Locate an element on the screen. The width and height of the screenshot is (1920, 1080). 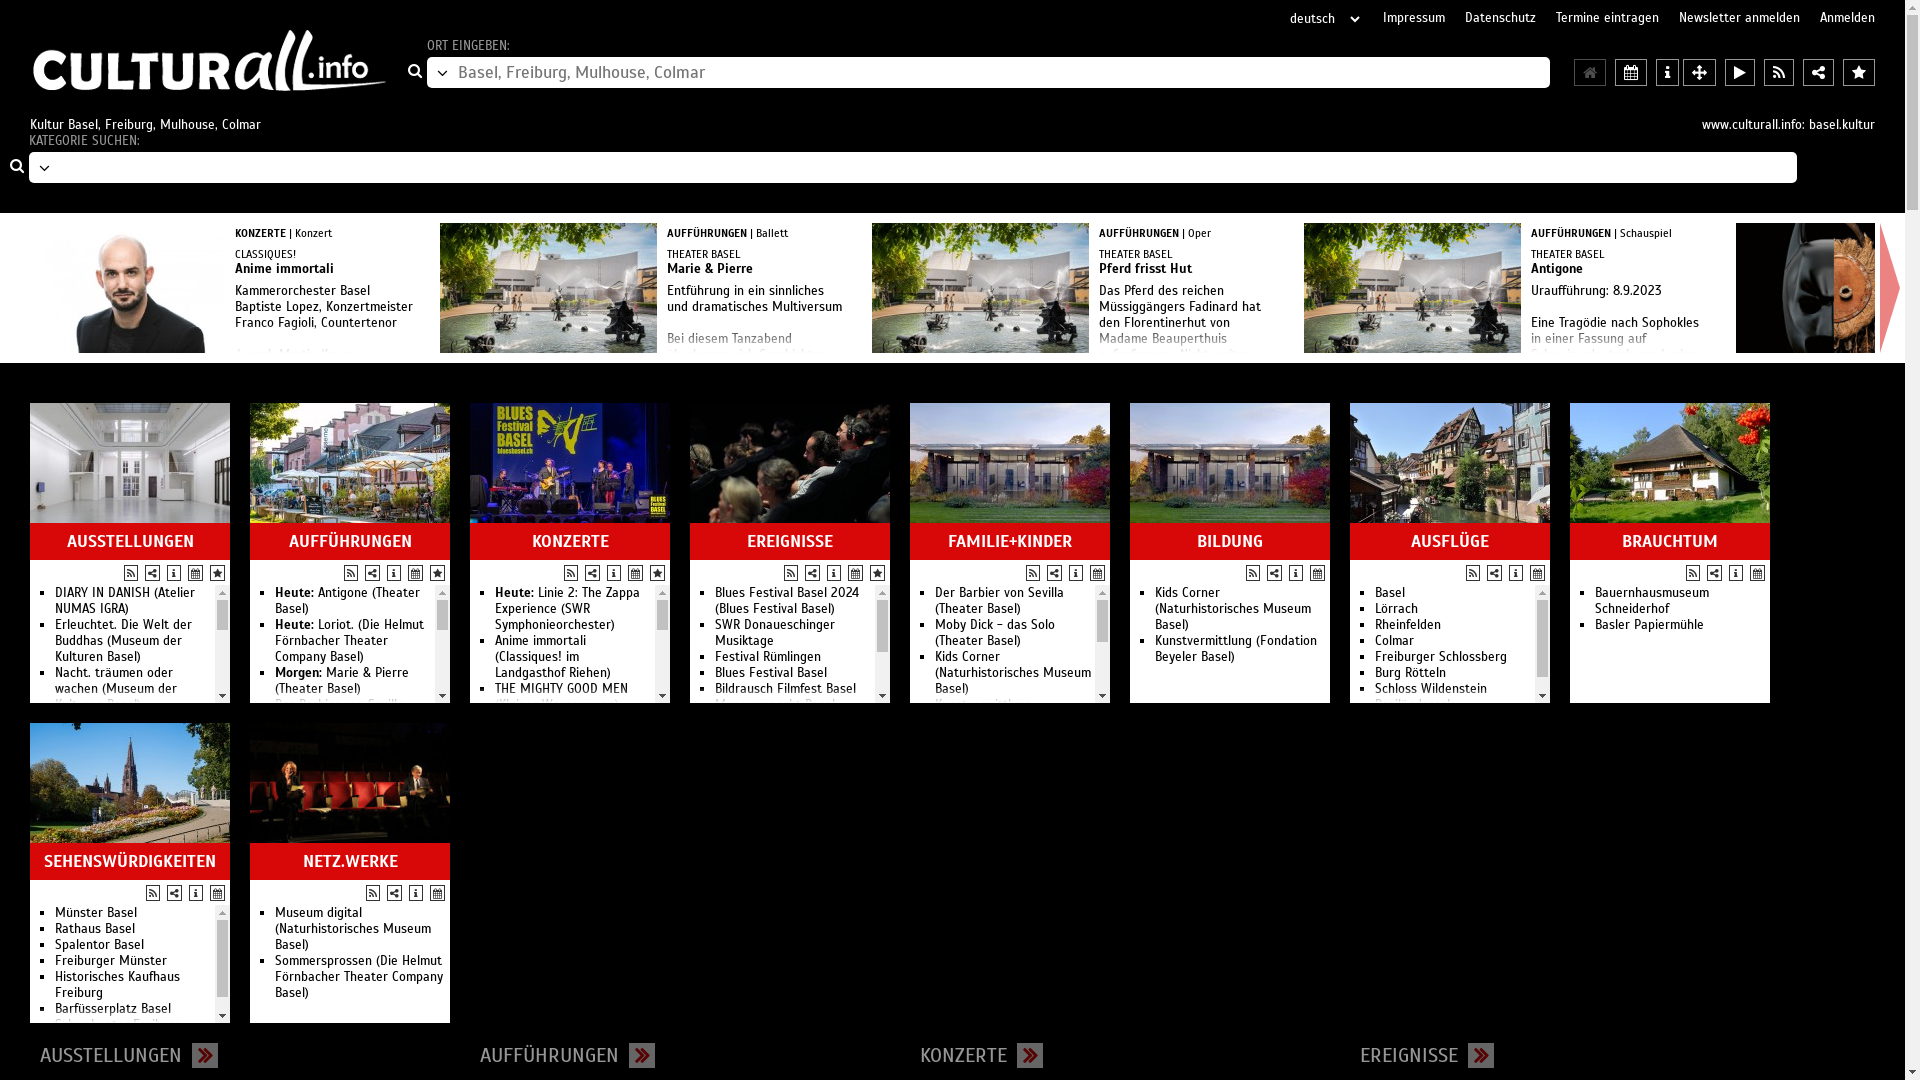
Tourismusinformationen is located at coordinates (1516, 573).